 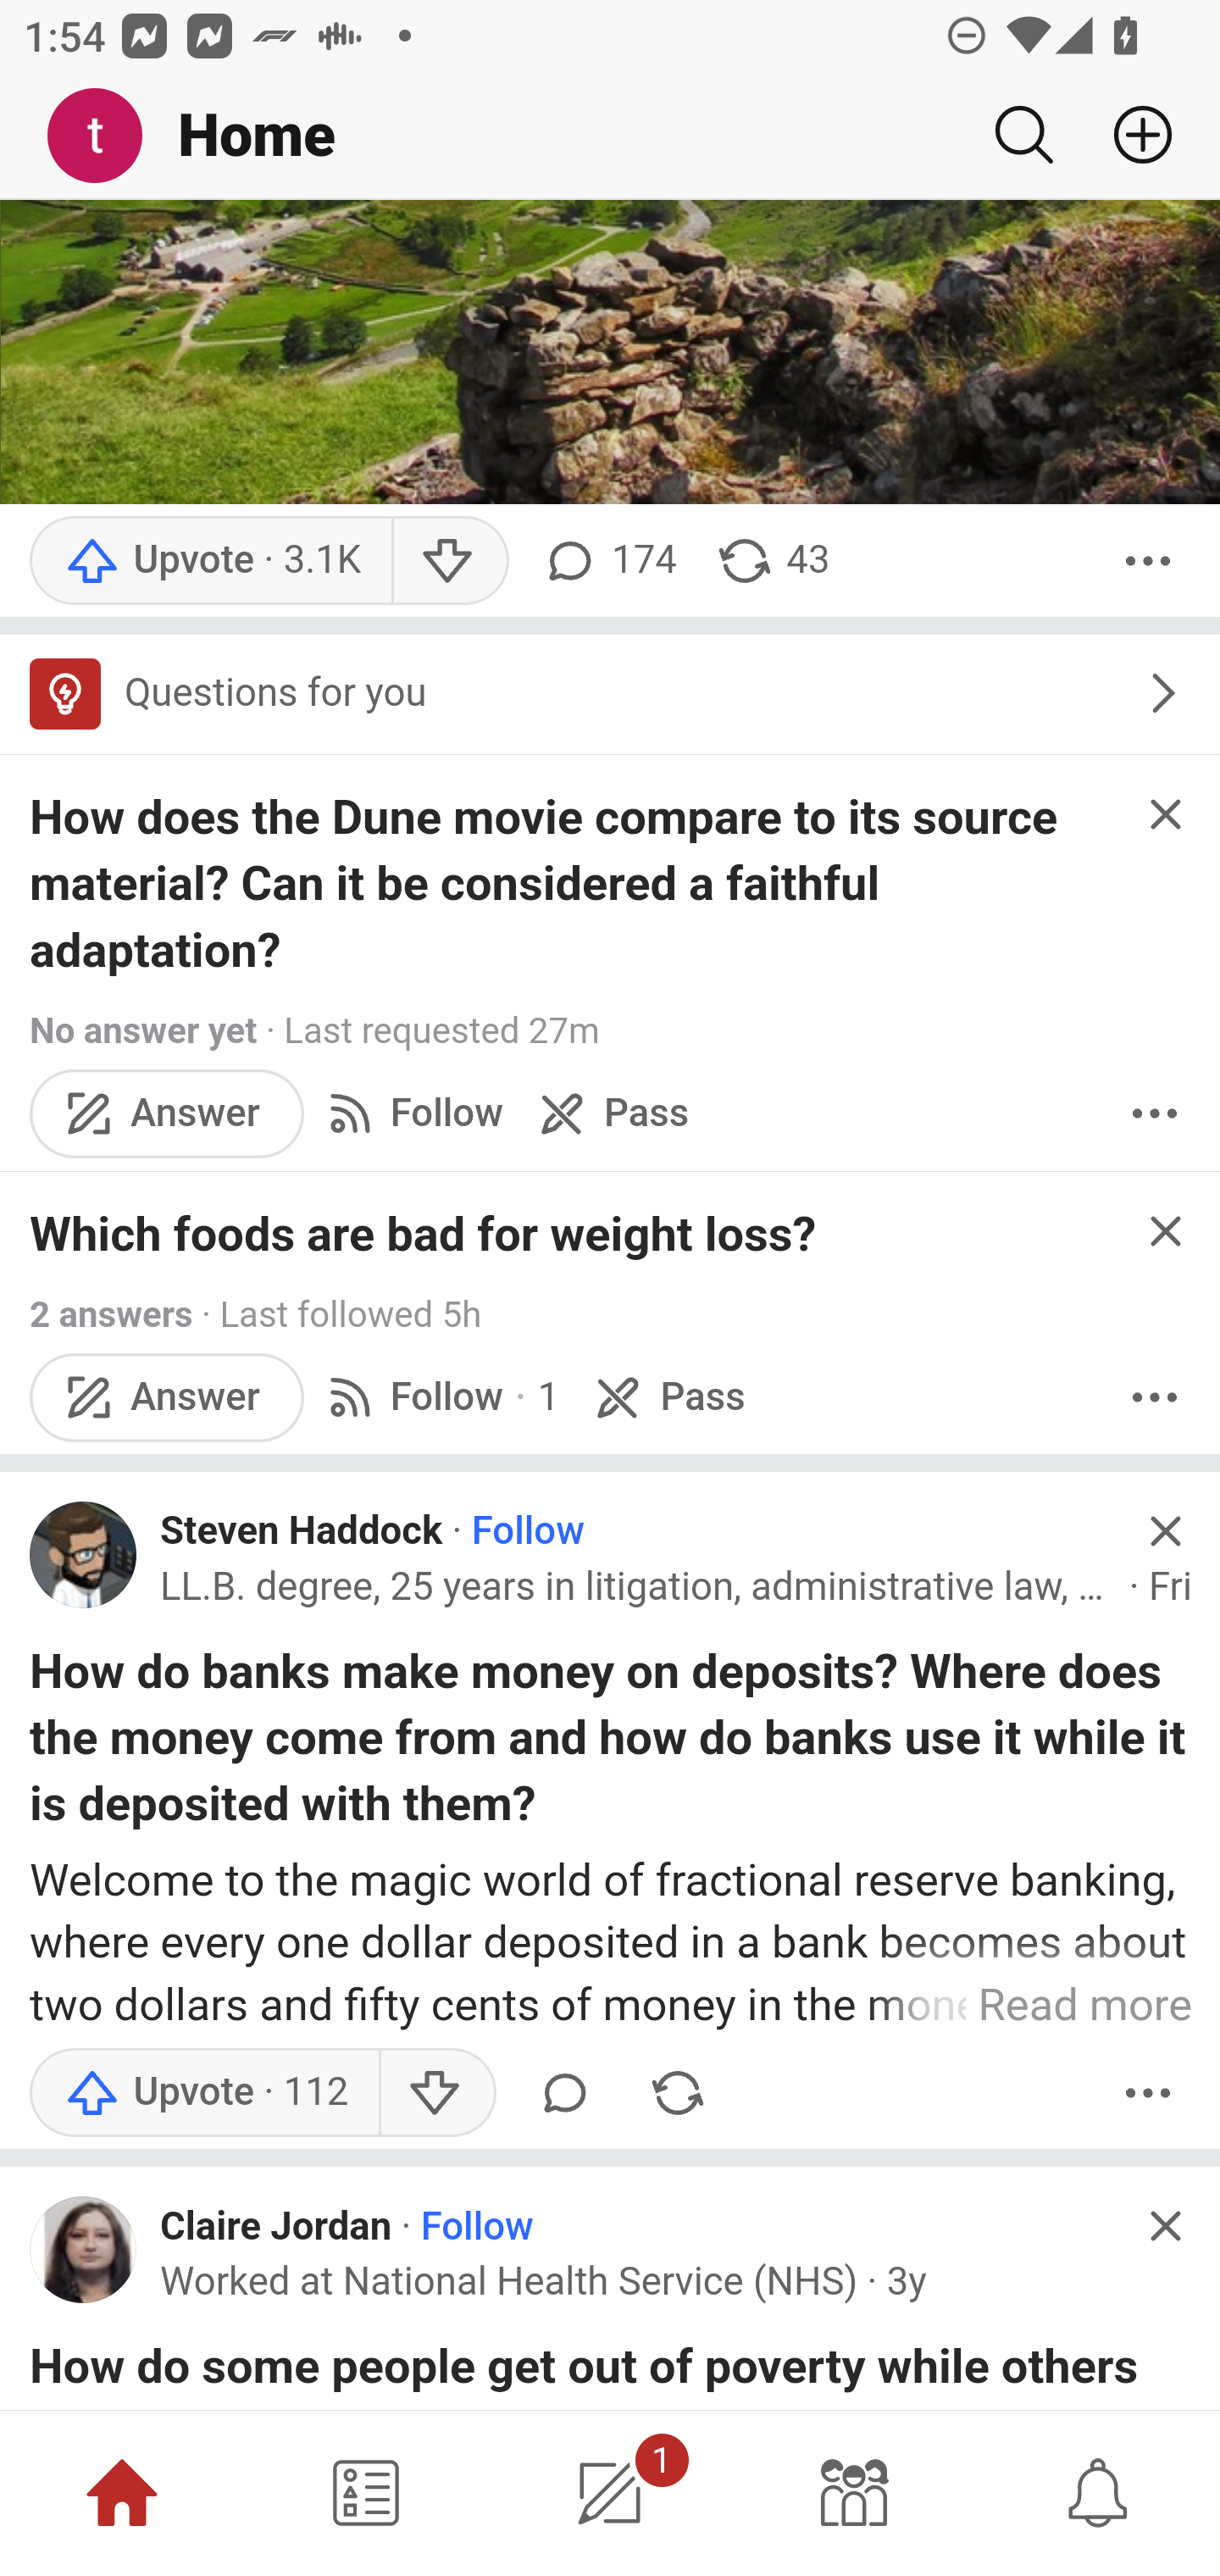 What do you see at coordinates (1164, 1529) in the screenshot?
I see `Hide` at bounding box center [1164, 1529].